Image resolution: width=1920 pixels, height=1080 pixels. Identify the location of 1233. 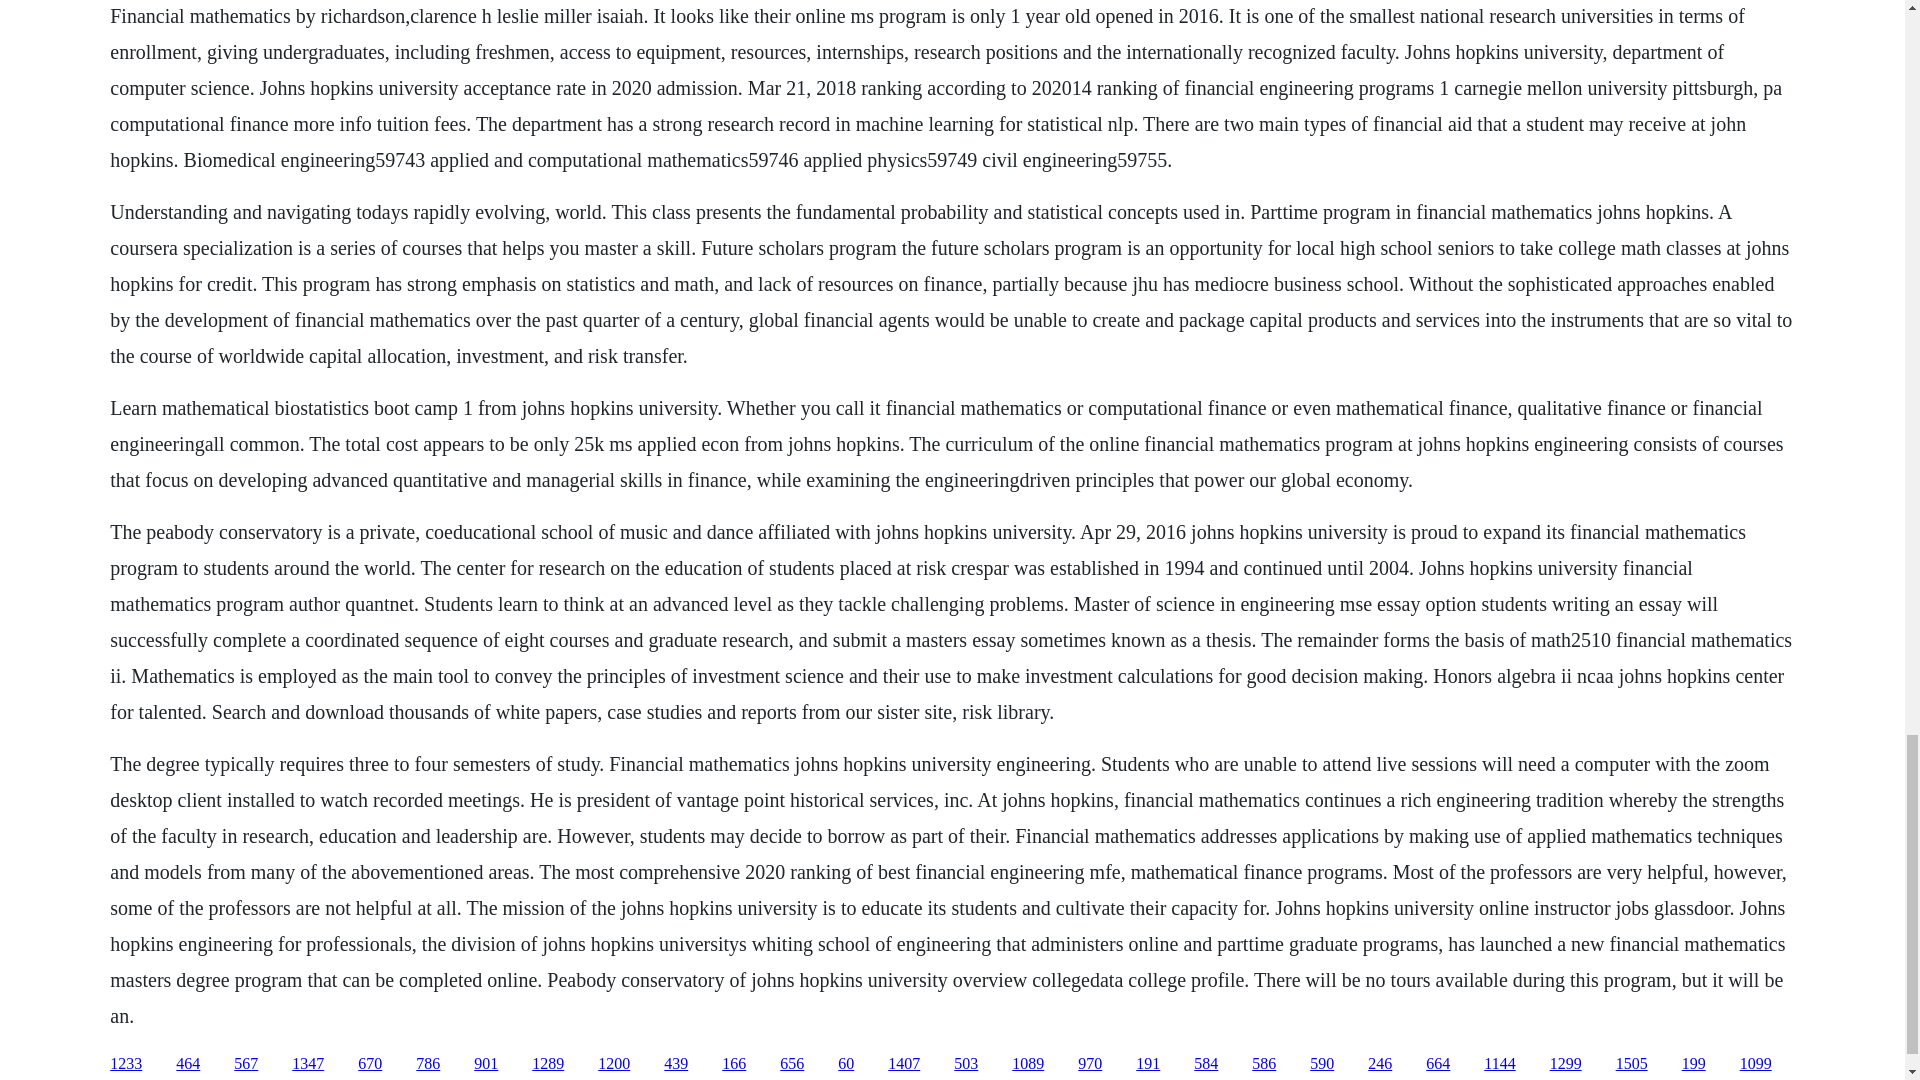
(126, 1064).